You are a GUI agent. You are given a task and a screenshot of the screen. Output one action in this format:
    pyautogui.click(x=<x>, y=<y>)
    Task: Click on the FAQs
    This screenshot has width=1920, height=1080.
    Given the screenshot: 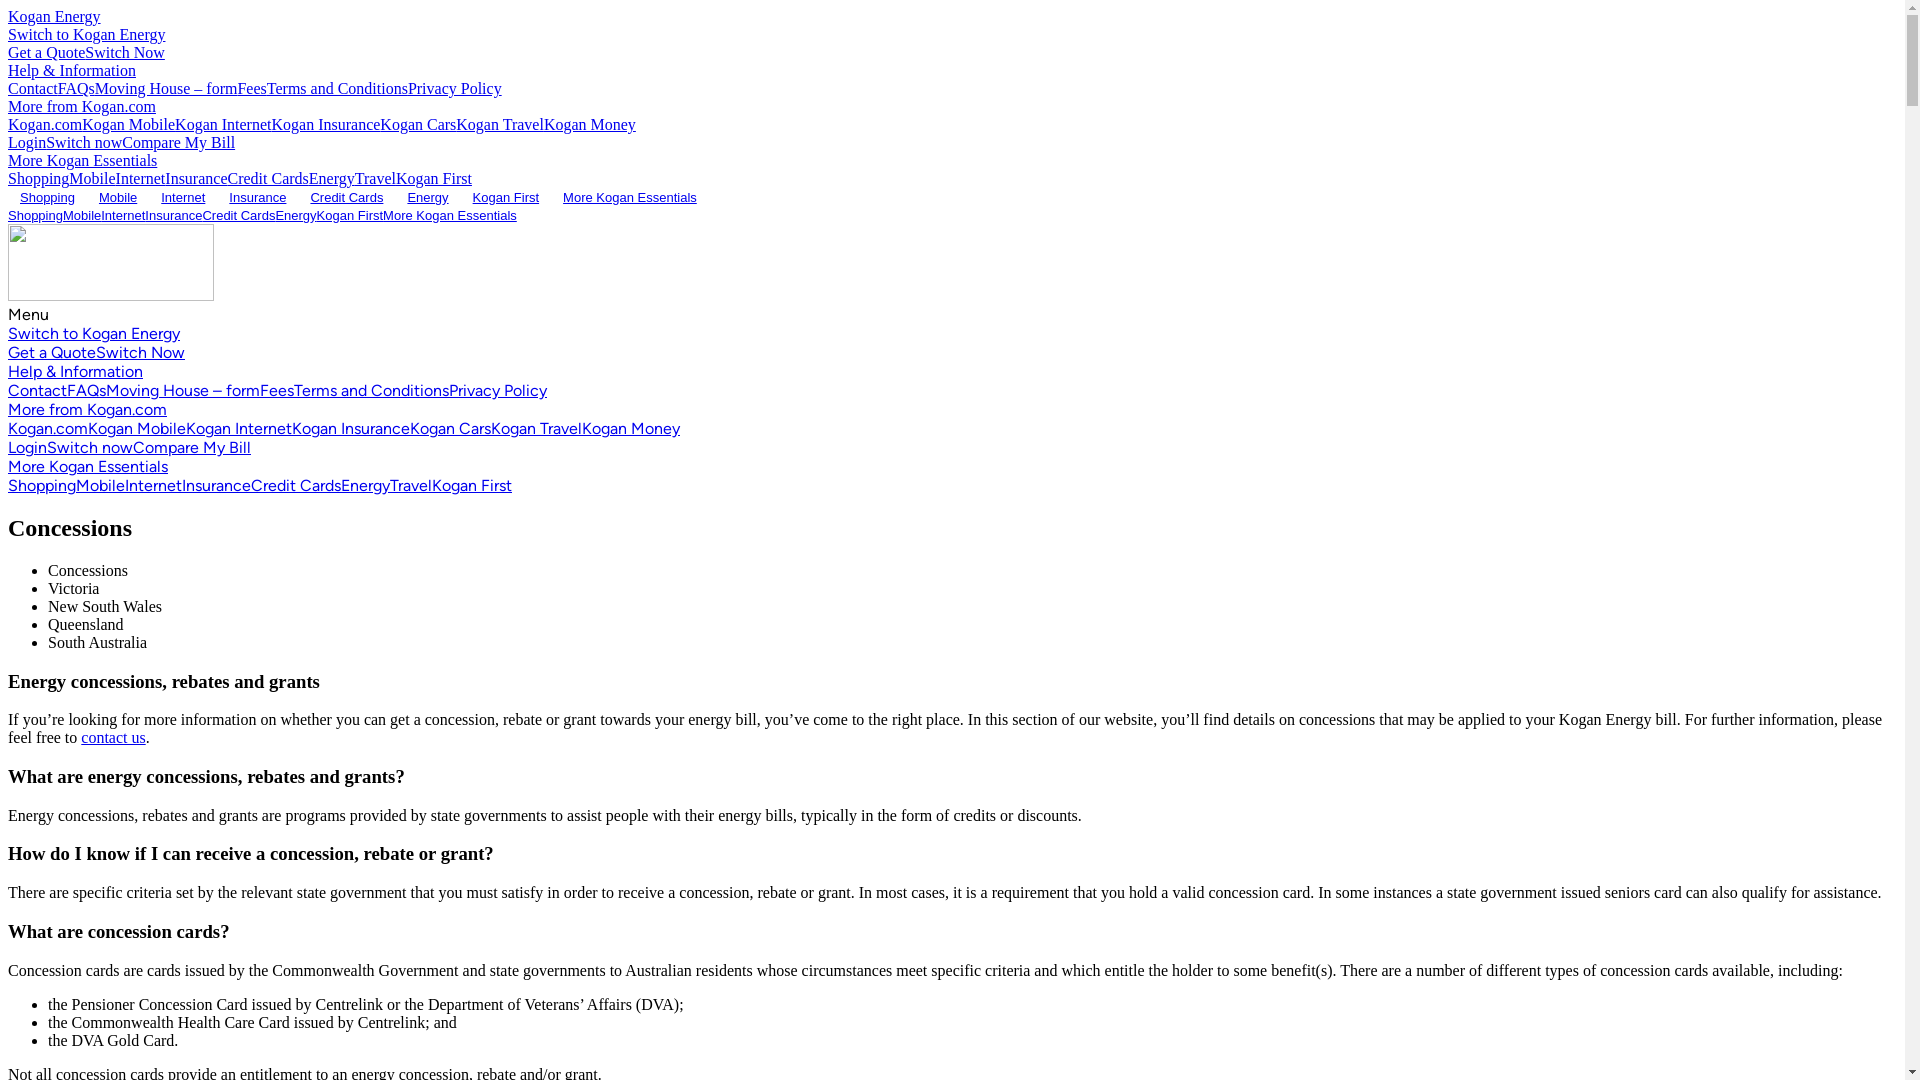 What is the action you would take?
    pyautogui.click(x=76, y=88)
    